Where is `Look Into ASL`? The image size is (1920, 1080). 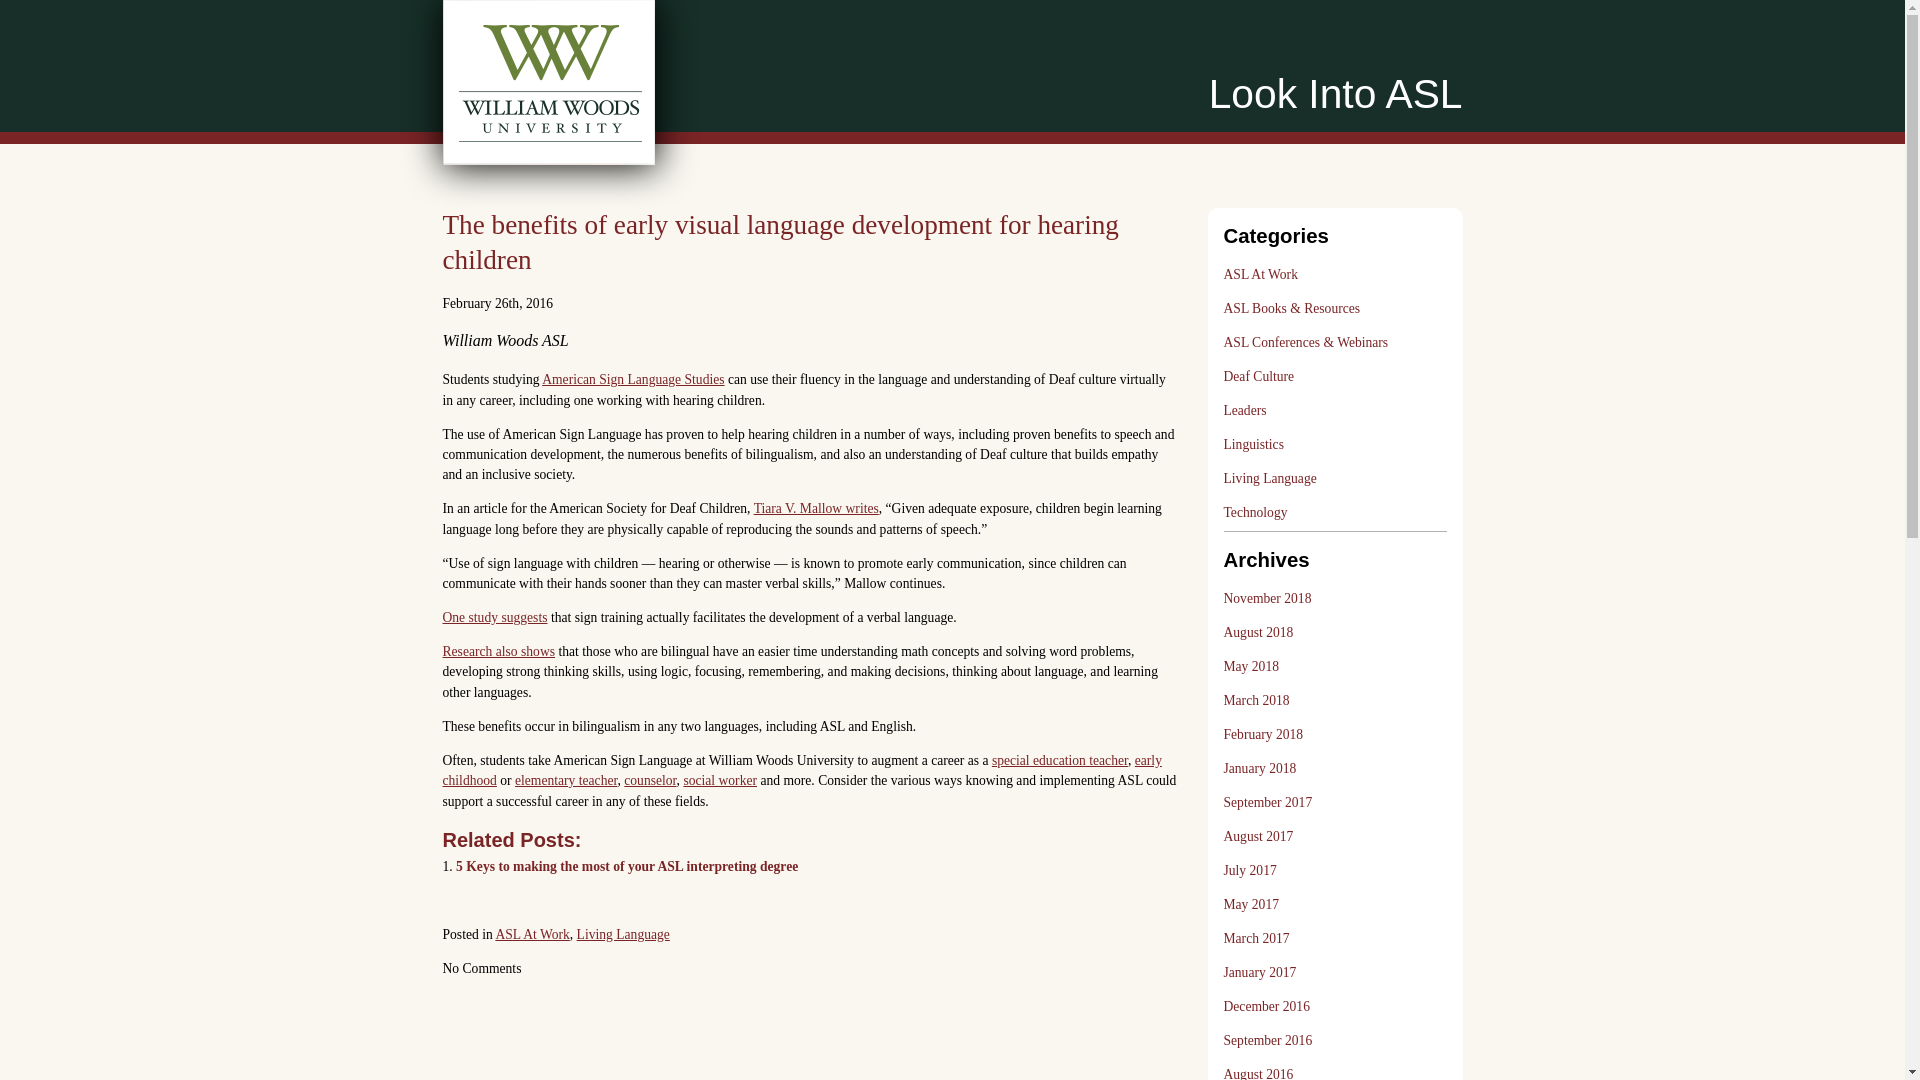 Look Into ASL is located at coordinates (1336, 94).